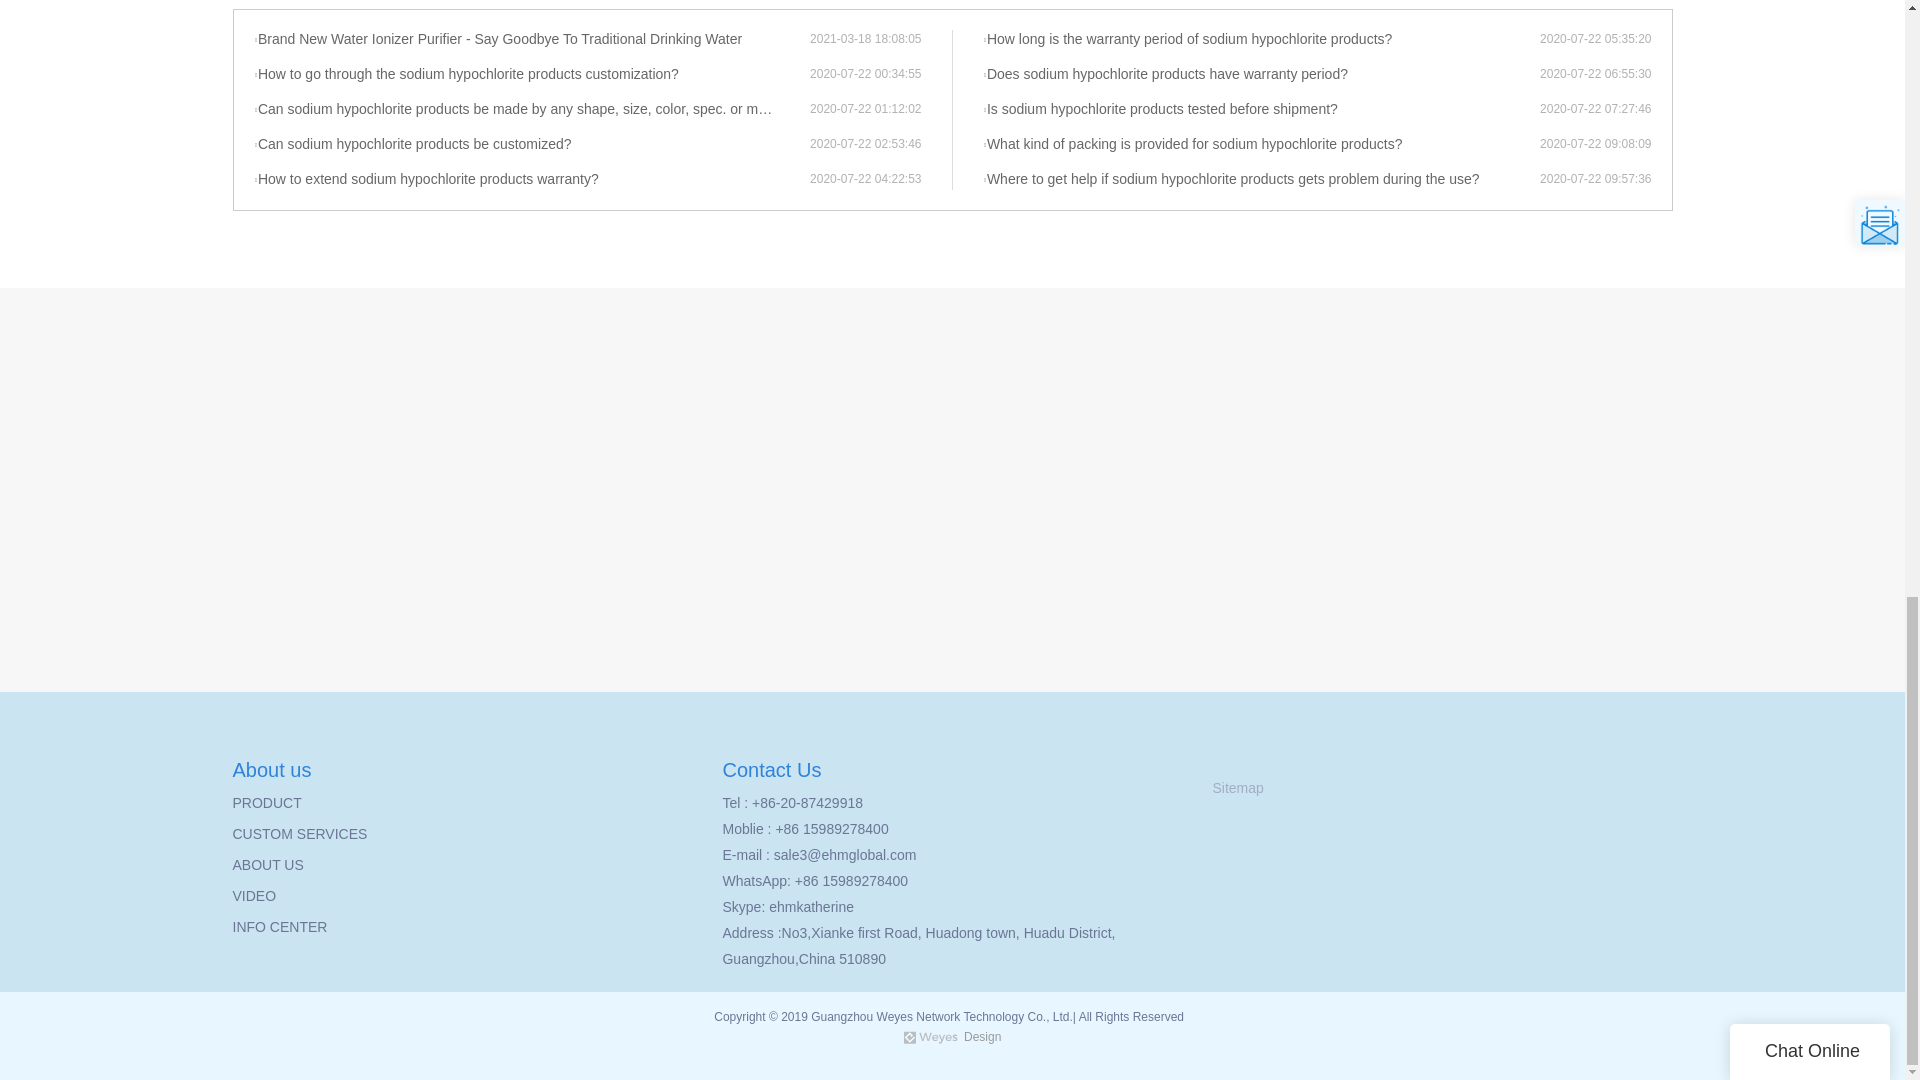  What do you see at coordinates (532, 180) in the screenshot?
I see `How to extend sodium hypochlorite products warranty?` at bounding box center [532, 180].